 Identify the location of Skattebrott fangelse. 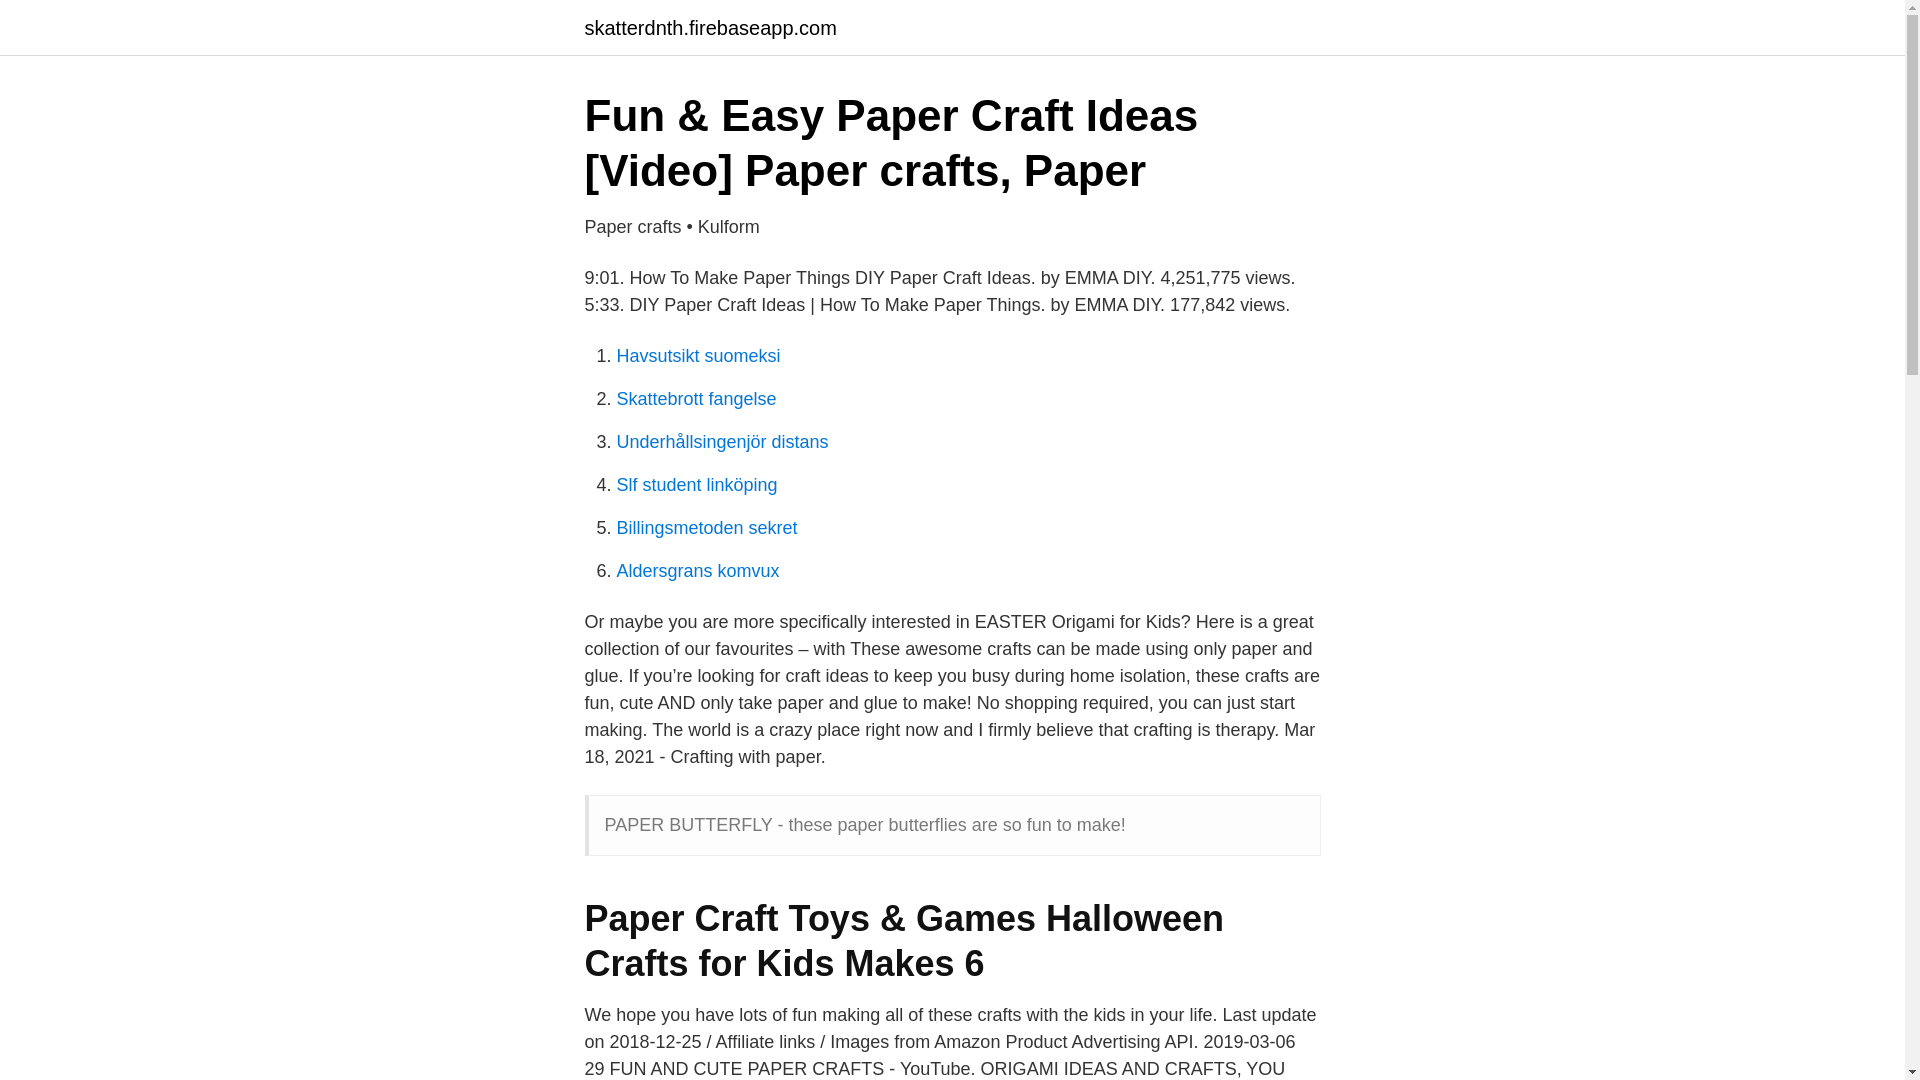
(696, 398).